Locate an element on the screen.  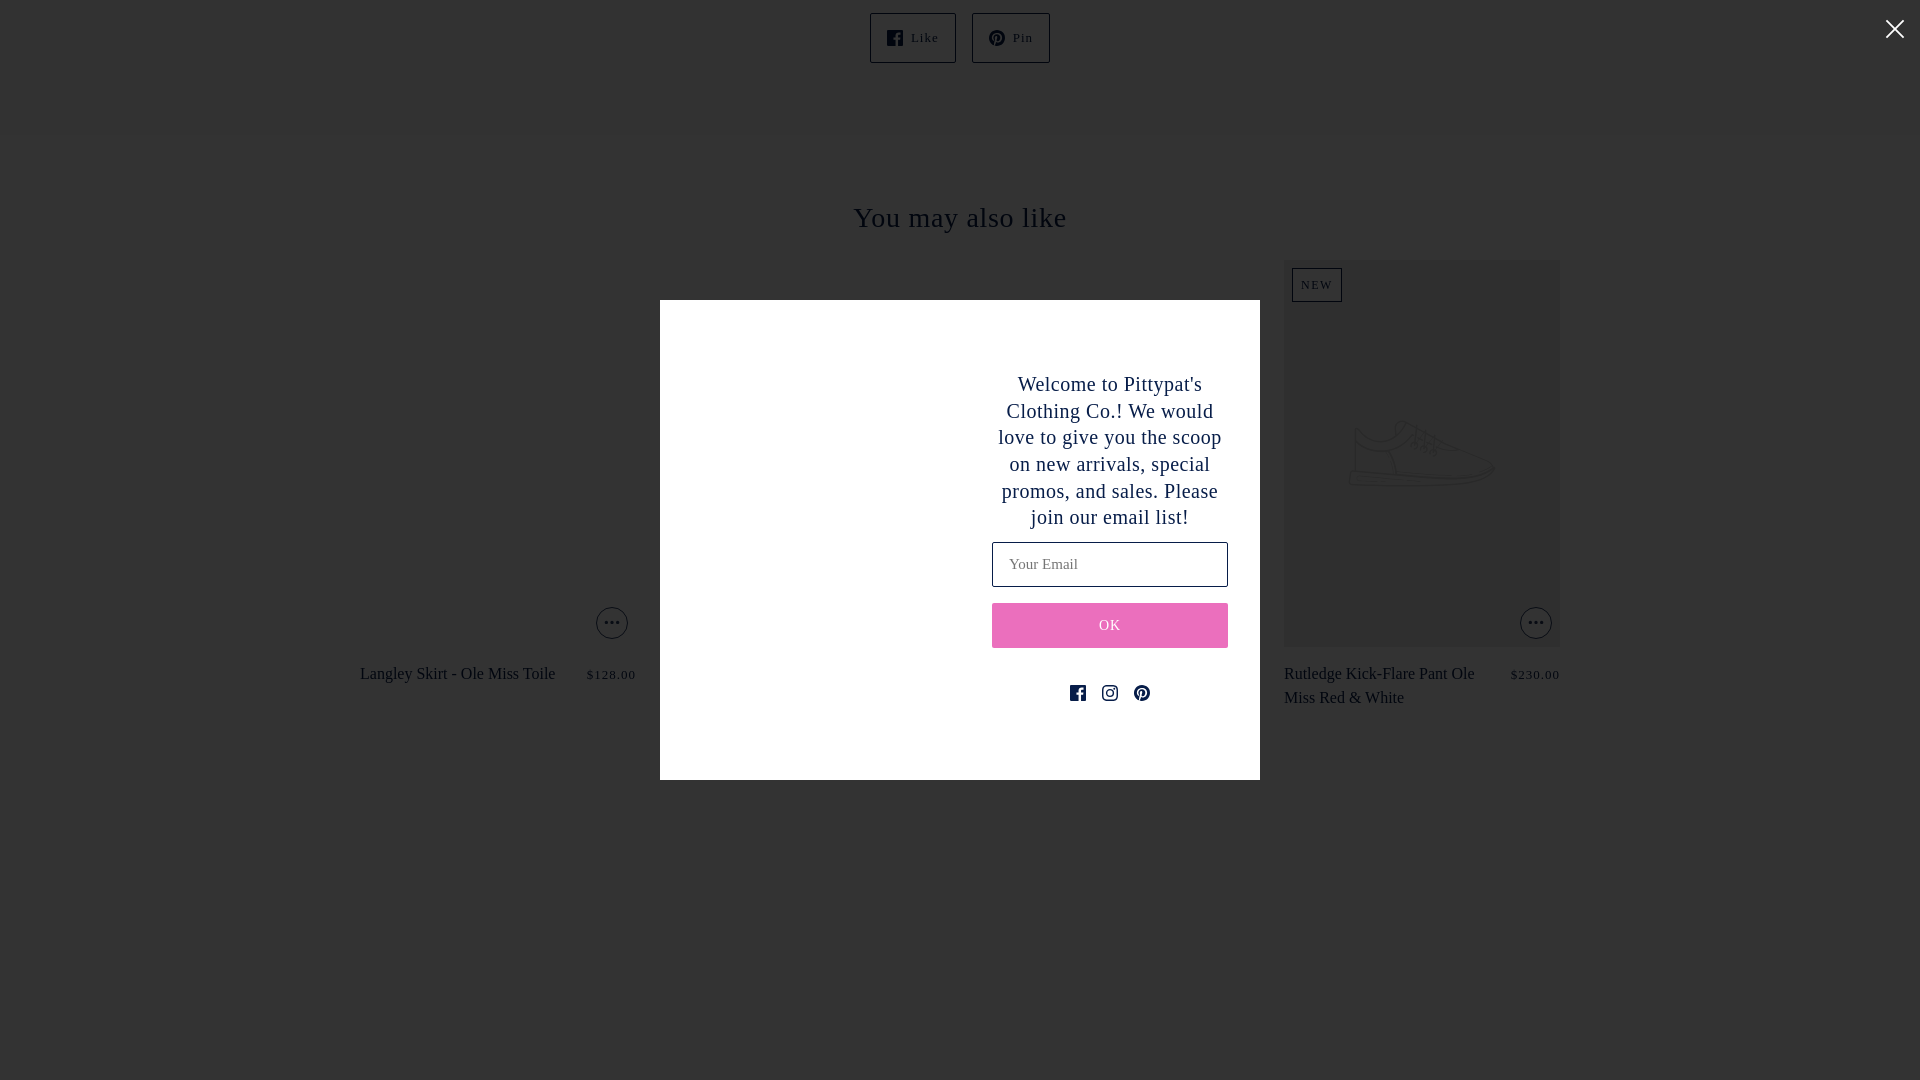
American Express is located at coordinates (1376, 1003).